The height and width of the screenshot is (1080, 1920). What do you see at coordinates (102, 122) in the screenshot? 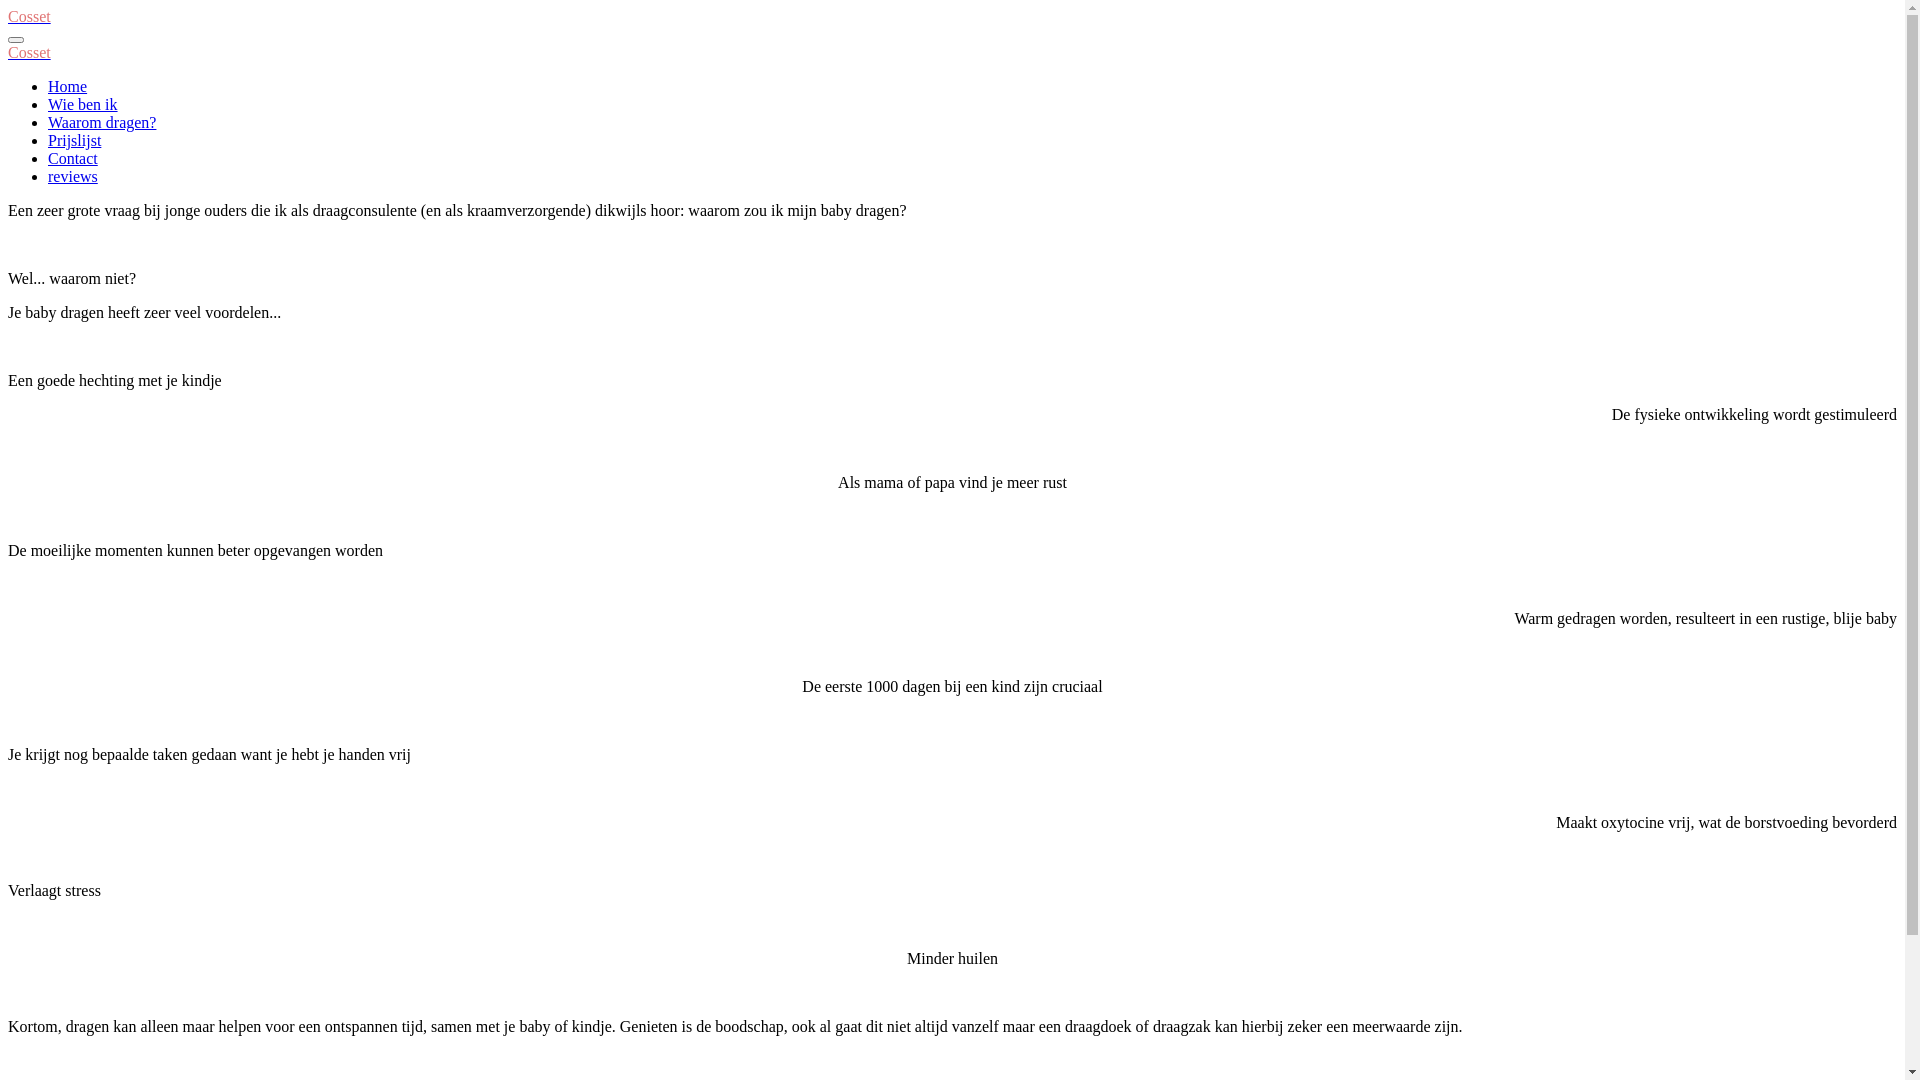
I see `Waarom dragen?` at bounding box center [102, 122].